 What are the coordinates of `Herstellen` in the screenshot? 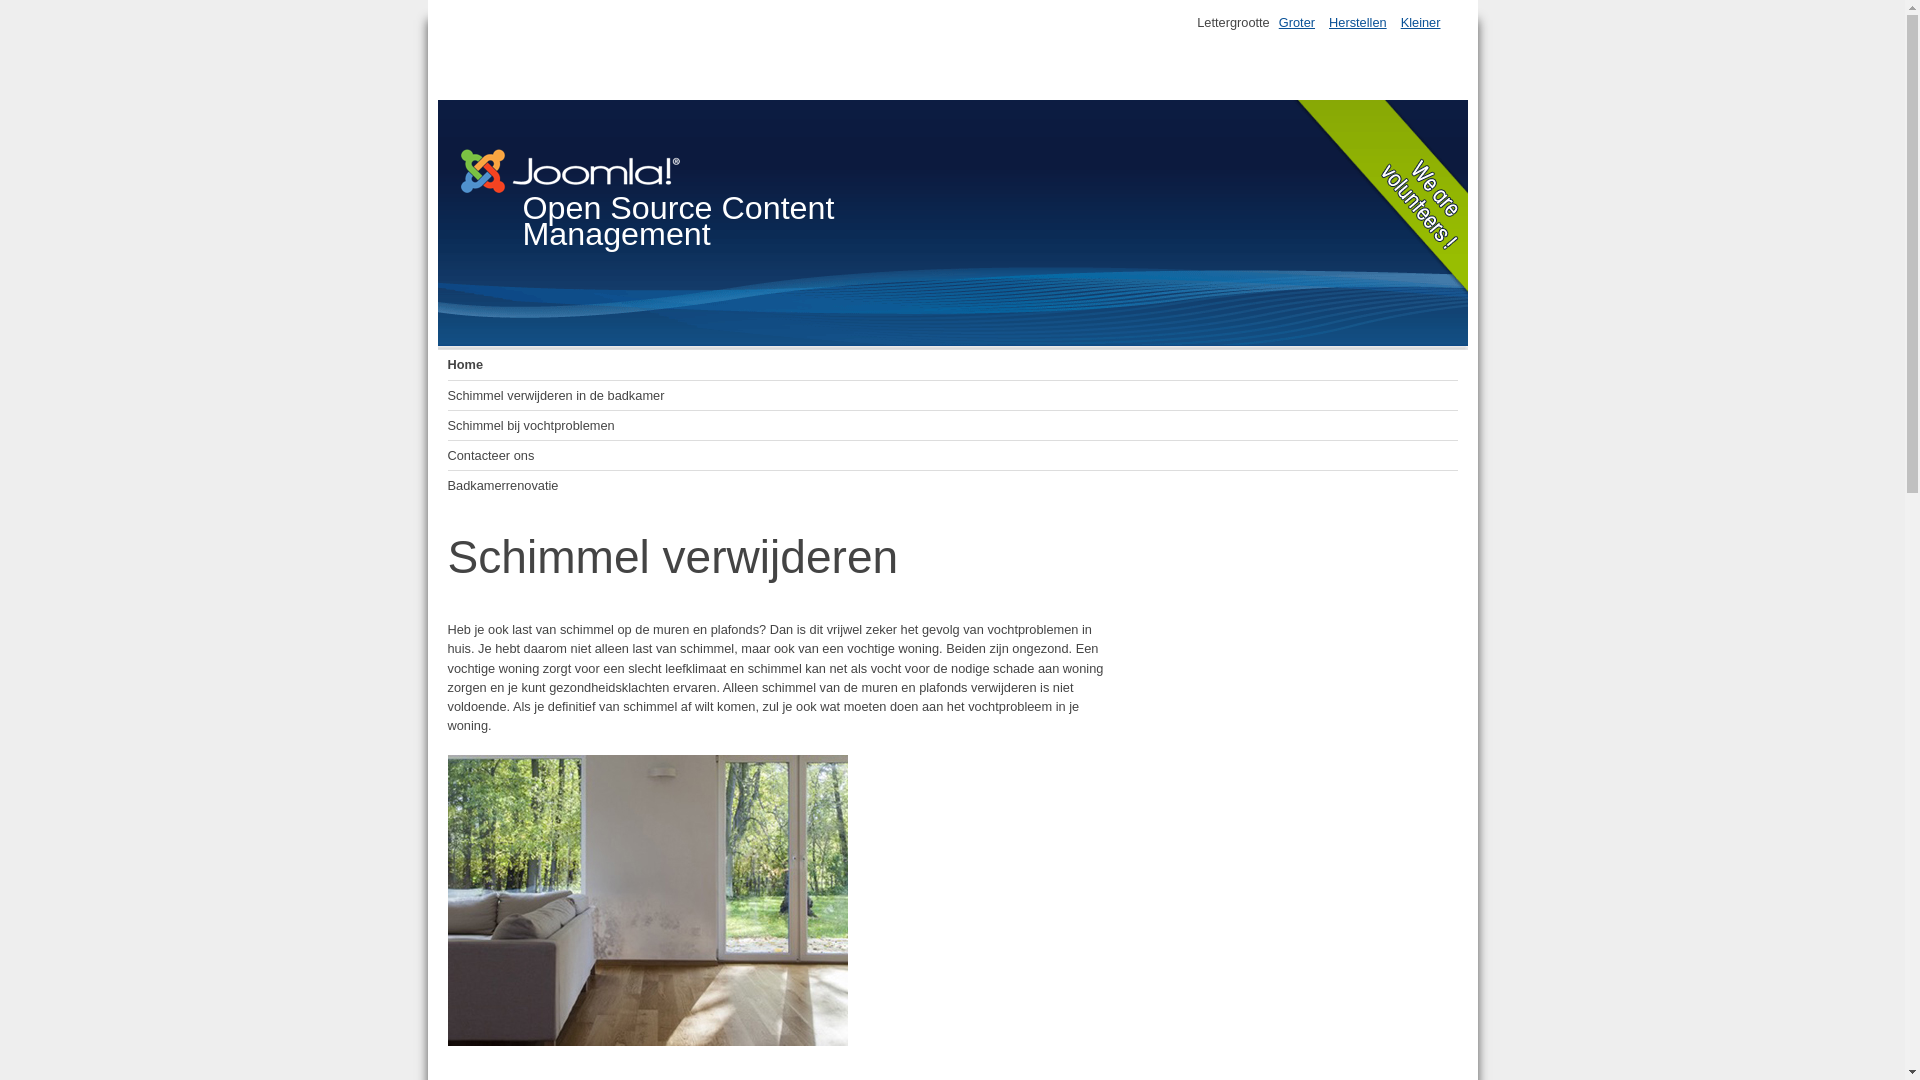 It's located at (1358, 22).